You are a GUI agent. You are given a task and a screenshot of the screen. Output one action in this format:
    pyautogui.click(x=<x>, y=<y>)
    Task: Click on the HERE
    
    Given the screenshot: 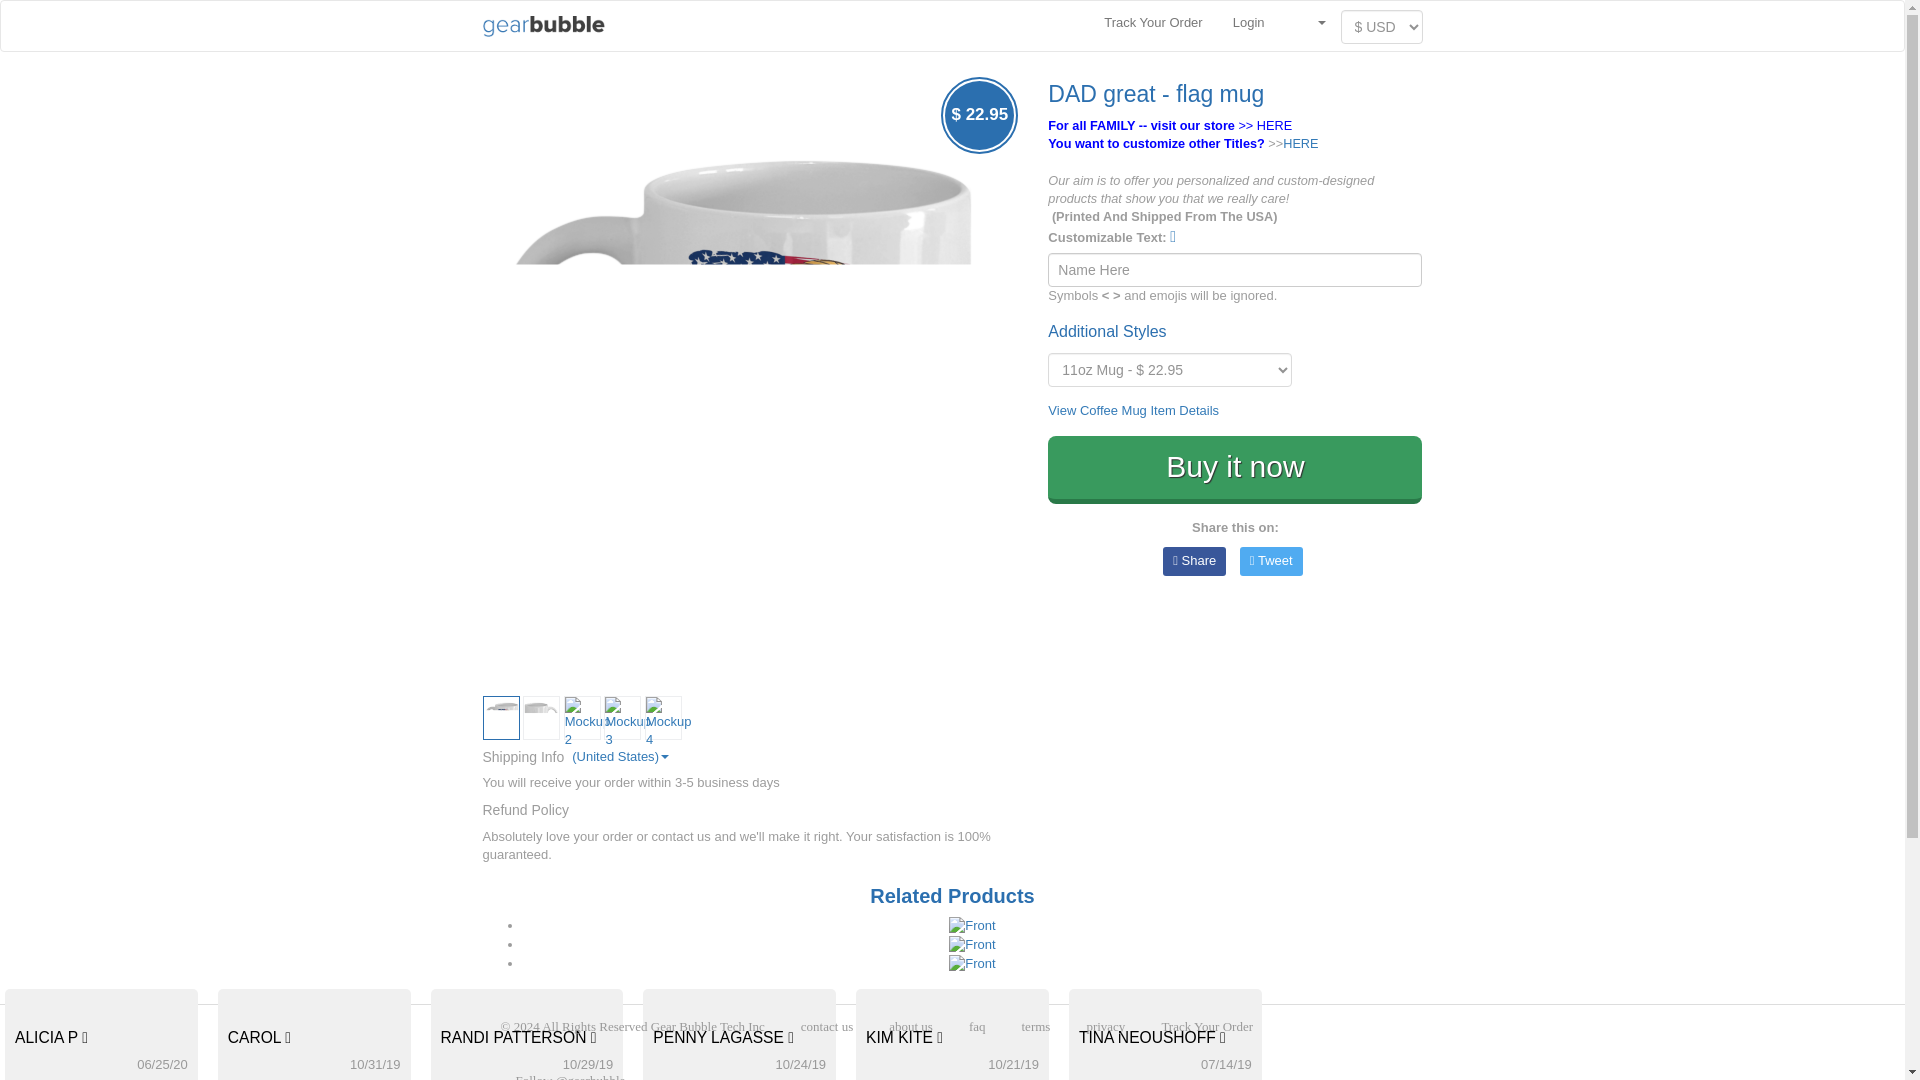 What is the action you would take?
    pyautogui.click(x=1300, y=144)
    